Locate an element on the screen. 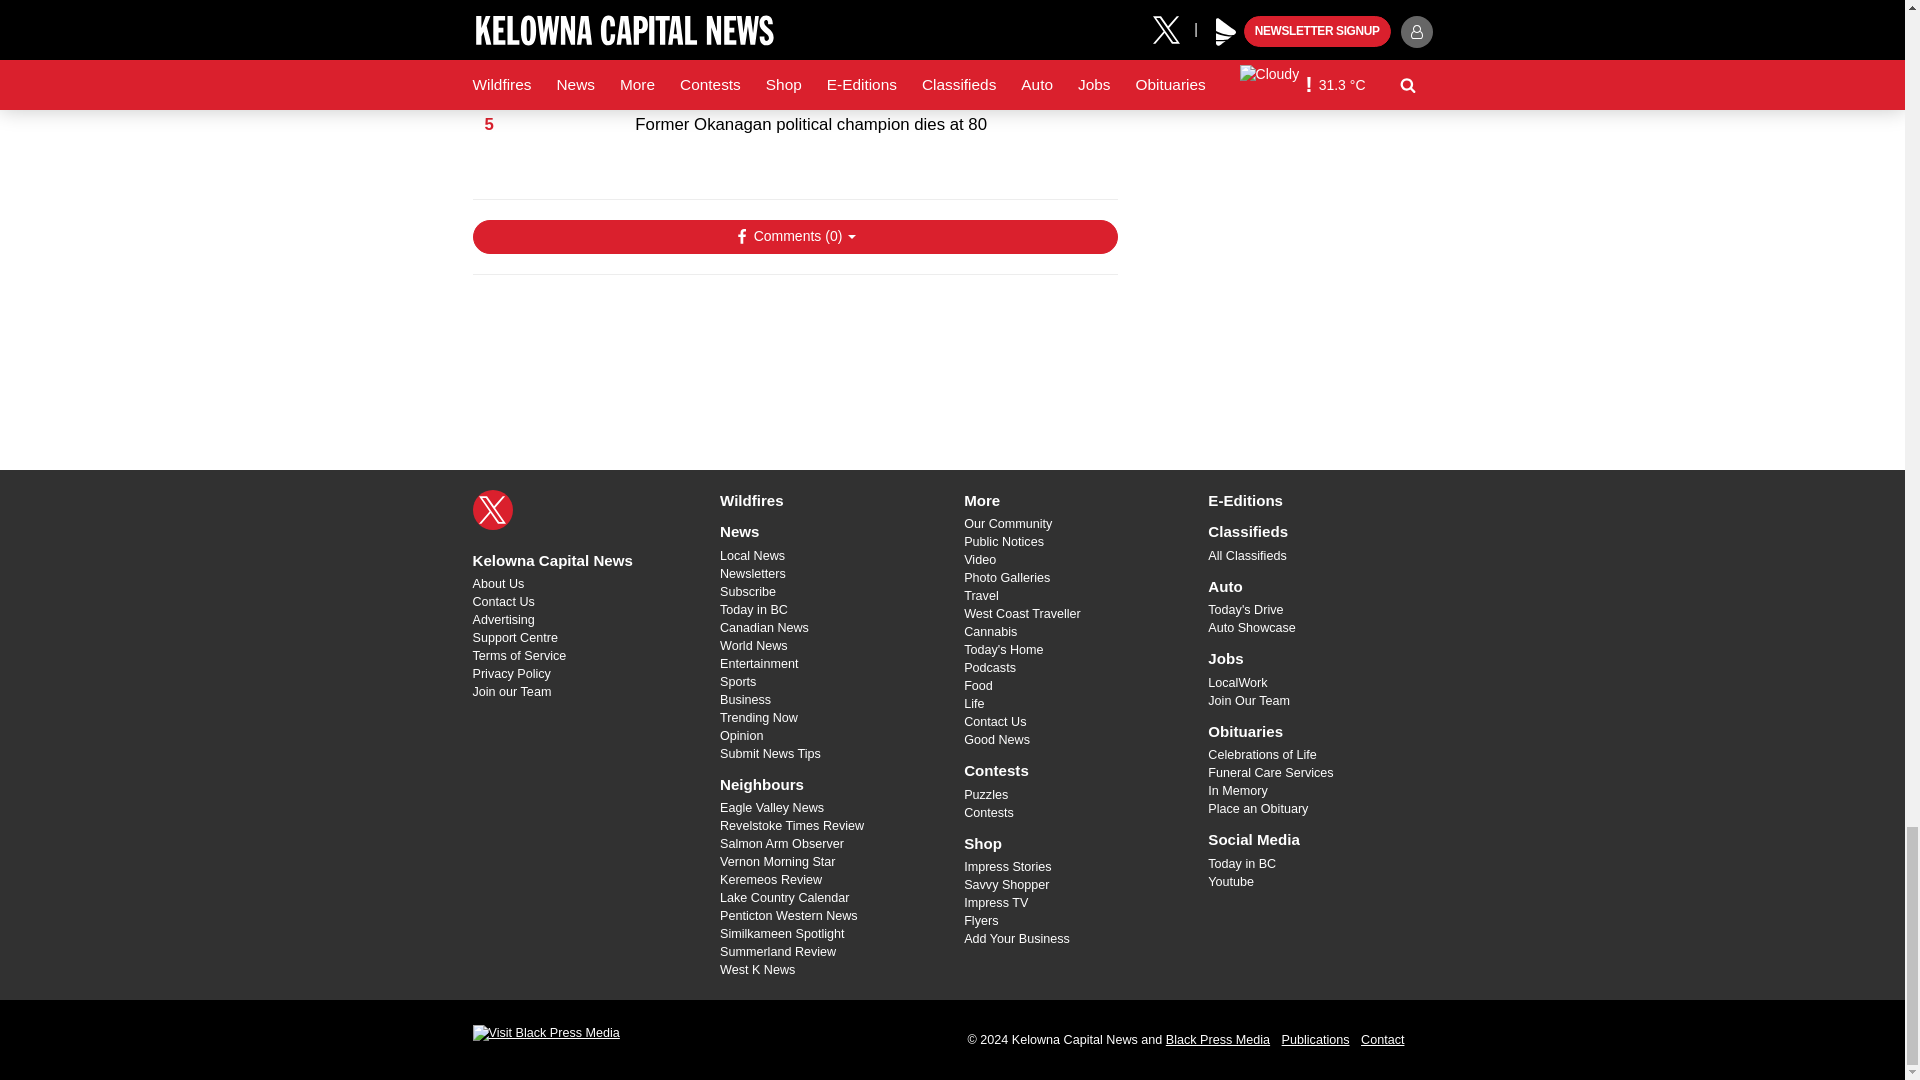 The width and height of the screenshot is (1920, 1080). X is located at coordinates (492, 510).